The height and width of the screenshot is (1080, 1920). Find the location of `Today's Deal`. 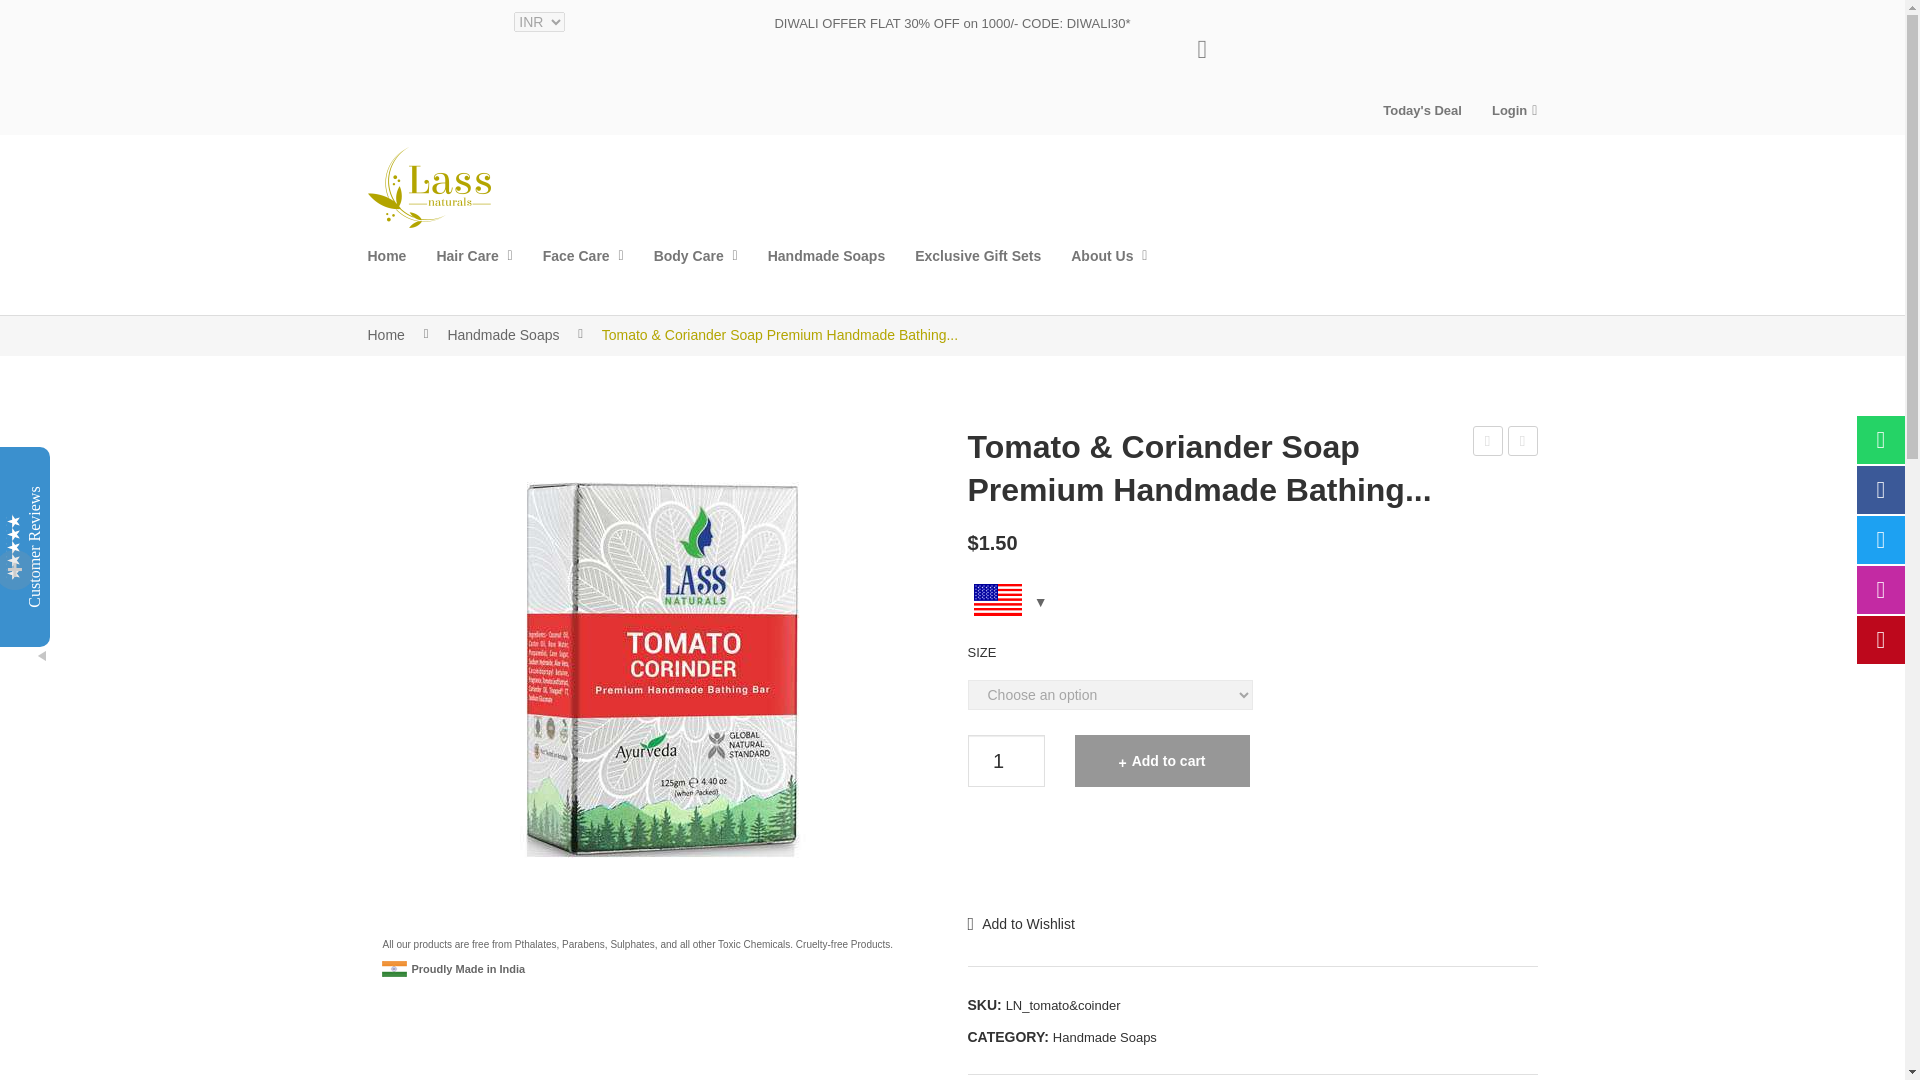

Today's Deal is located at coordinates (1422, 110).